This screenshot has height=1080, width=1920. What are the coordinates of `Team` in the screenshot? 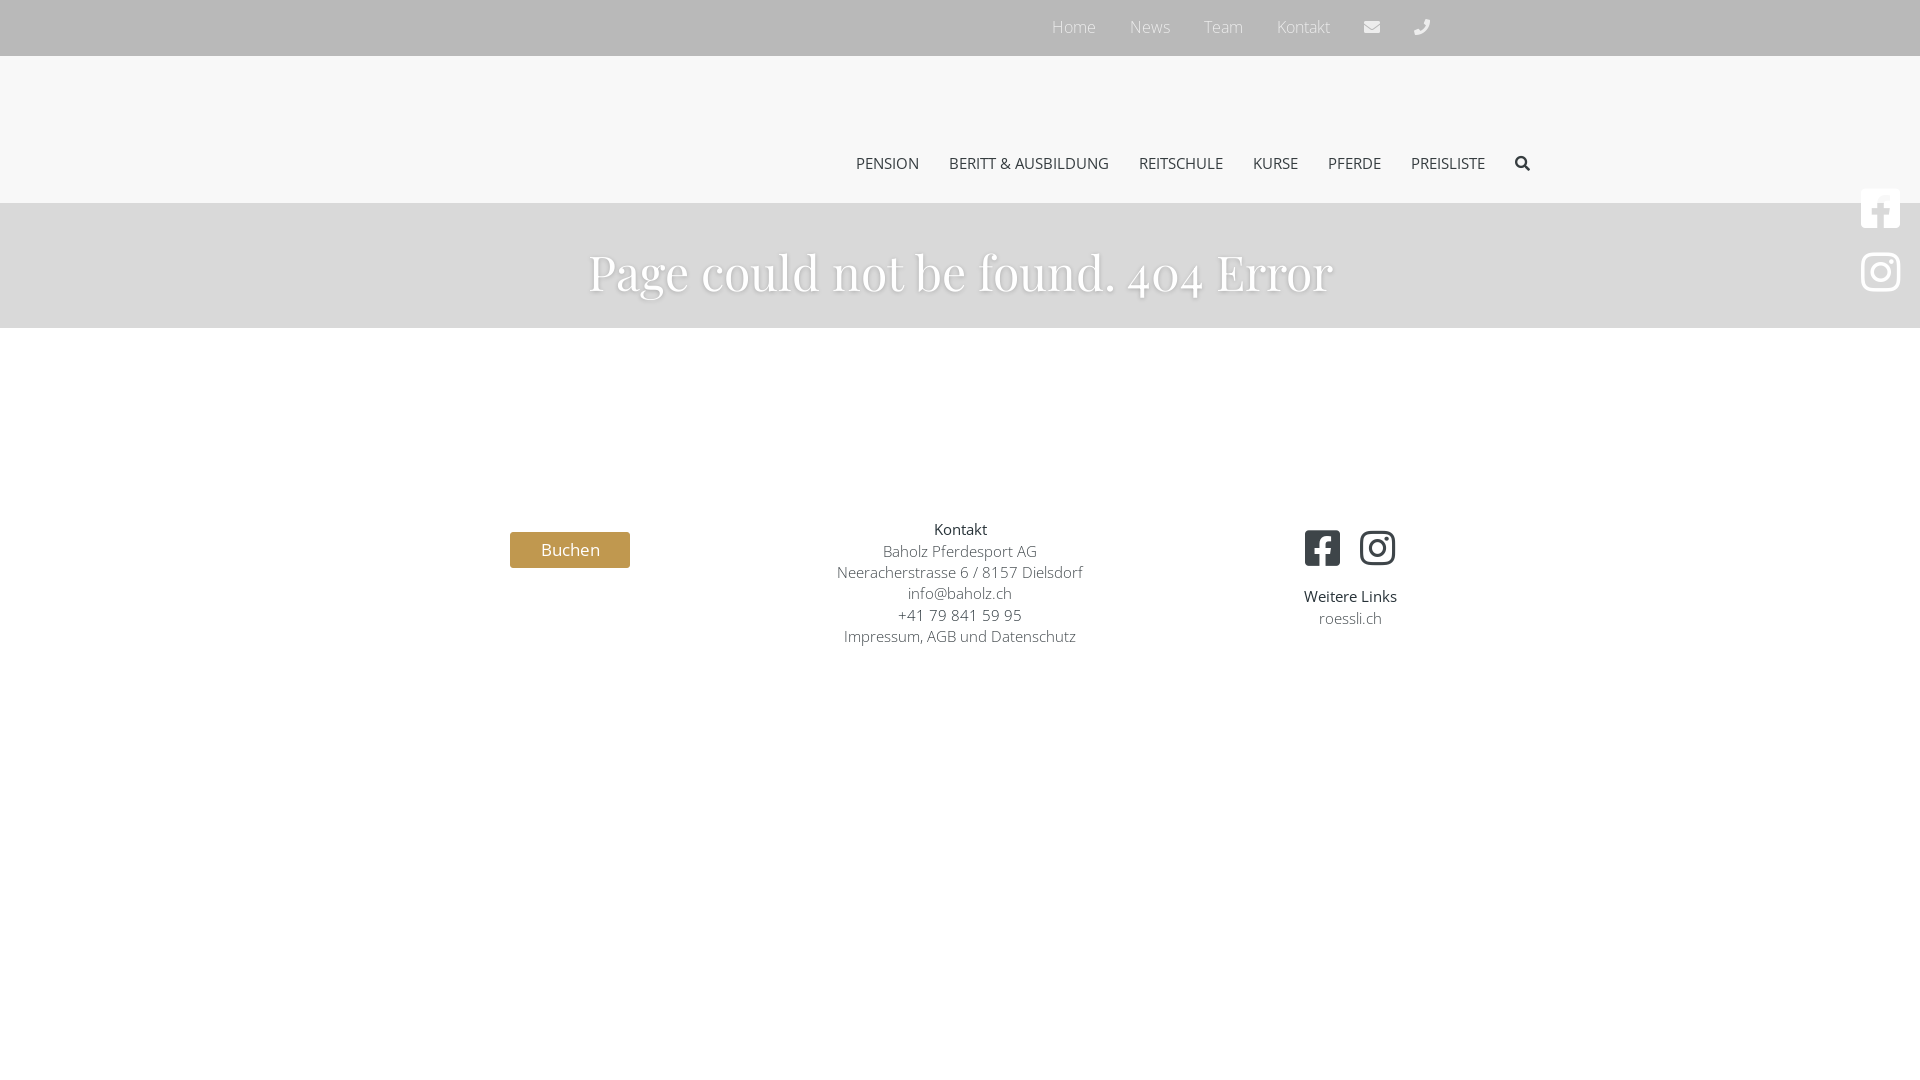 It's located at (1224, 27).